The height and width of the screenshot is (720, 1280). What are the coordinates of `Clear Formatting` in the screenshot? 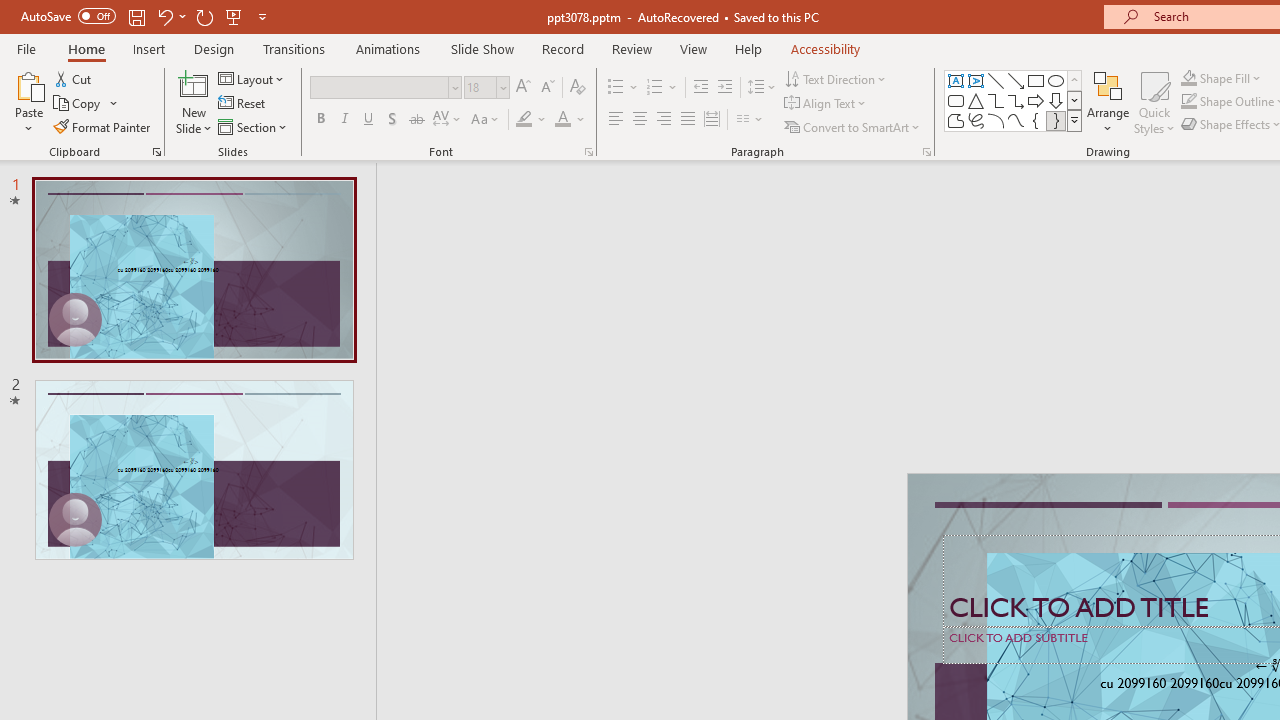 It's located at (578, 88).